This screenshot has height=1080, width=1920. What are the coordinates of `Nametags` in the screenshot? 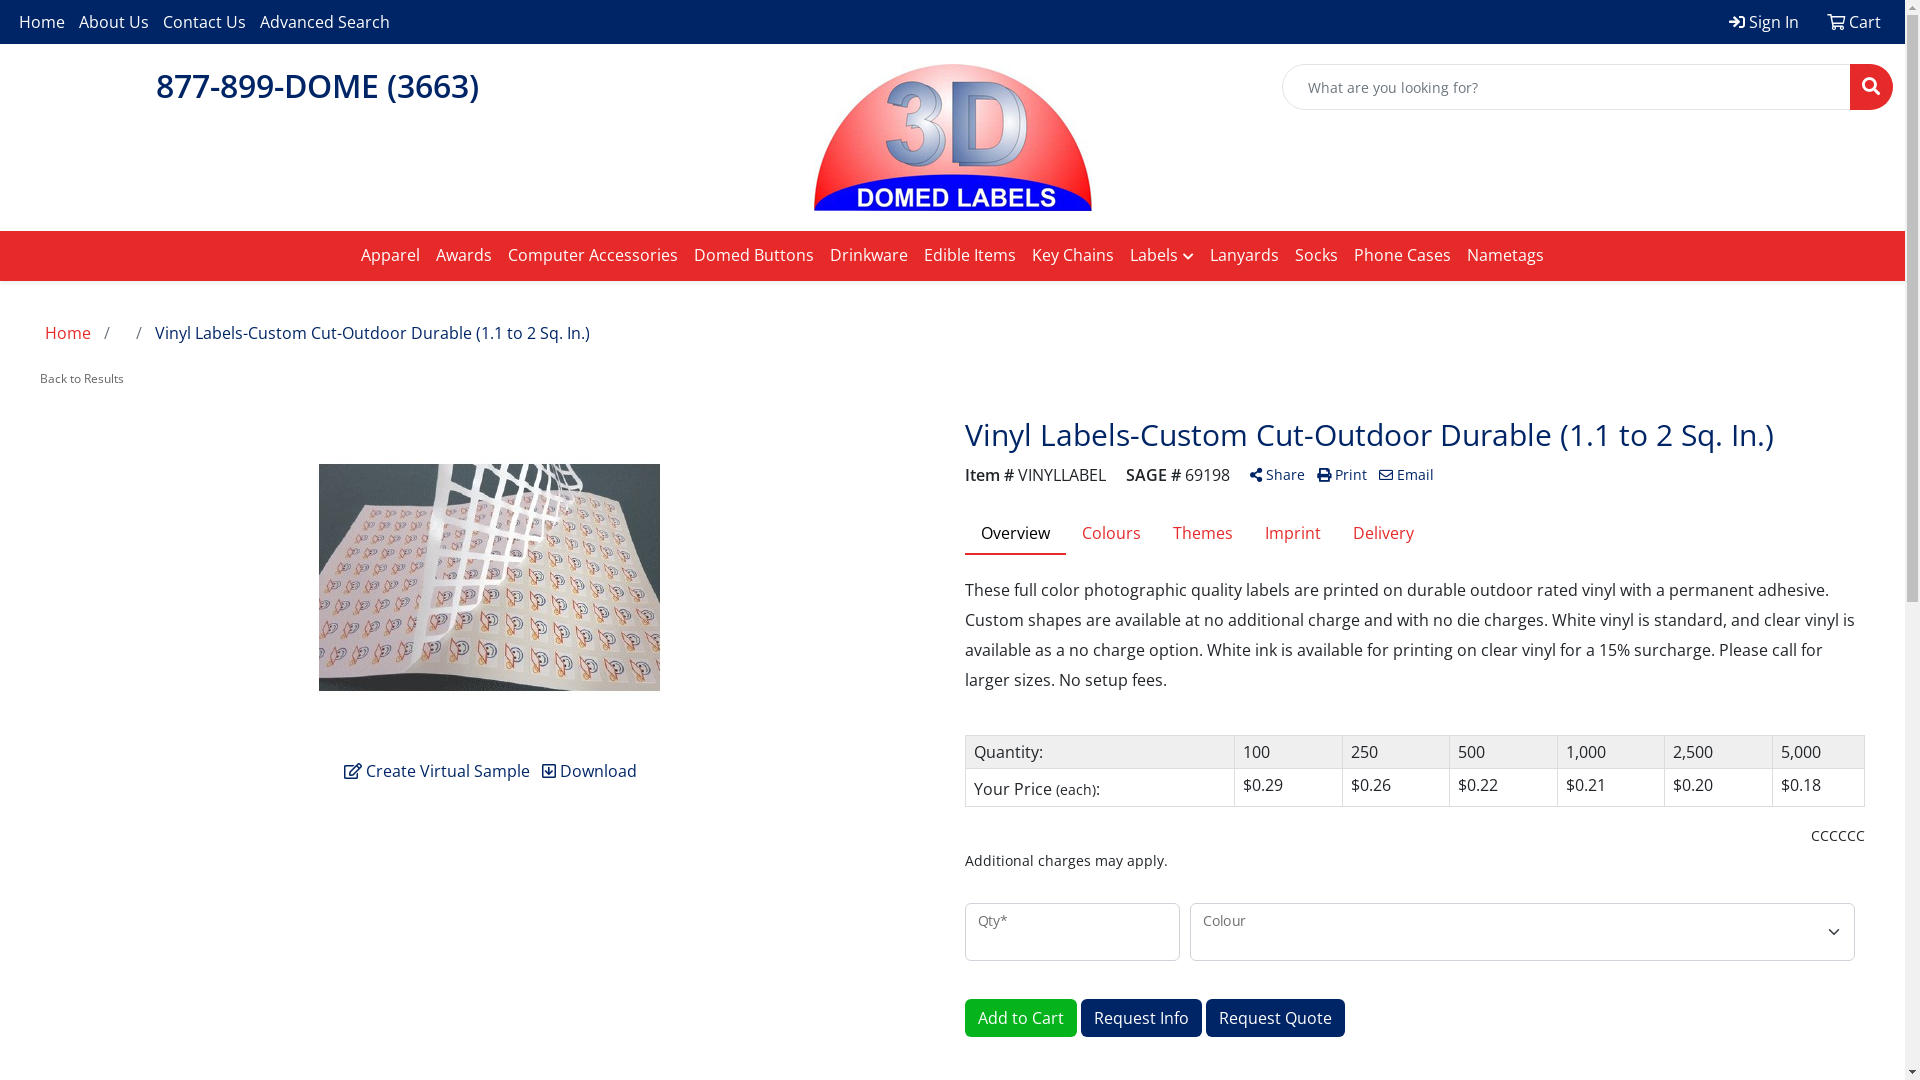 It's located at (1506, 255).